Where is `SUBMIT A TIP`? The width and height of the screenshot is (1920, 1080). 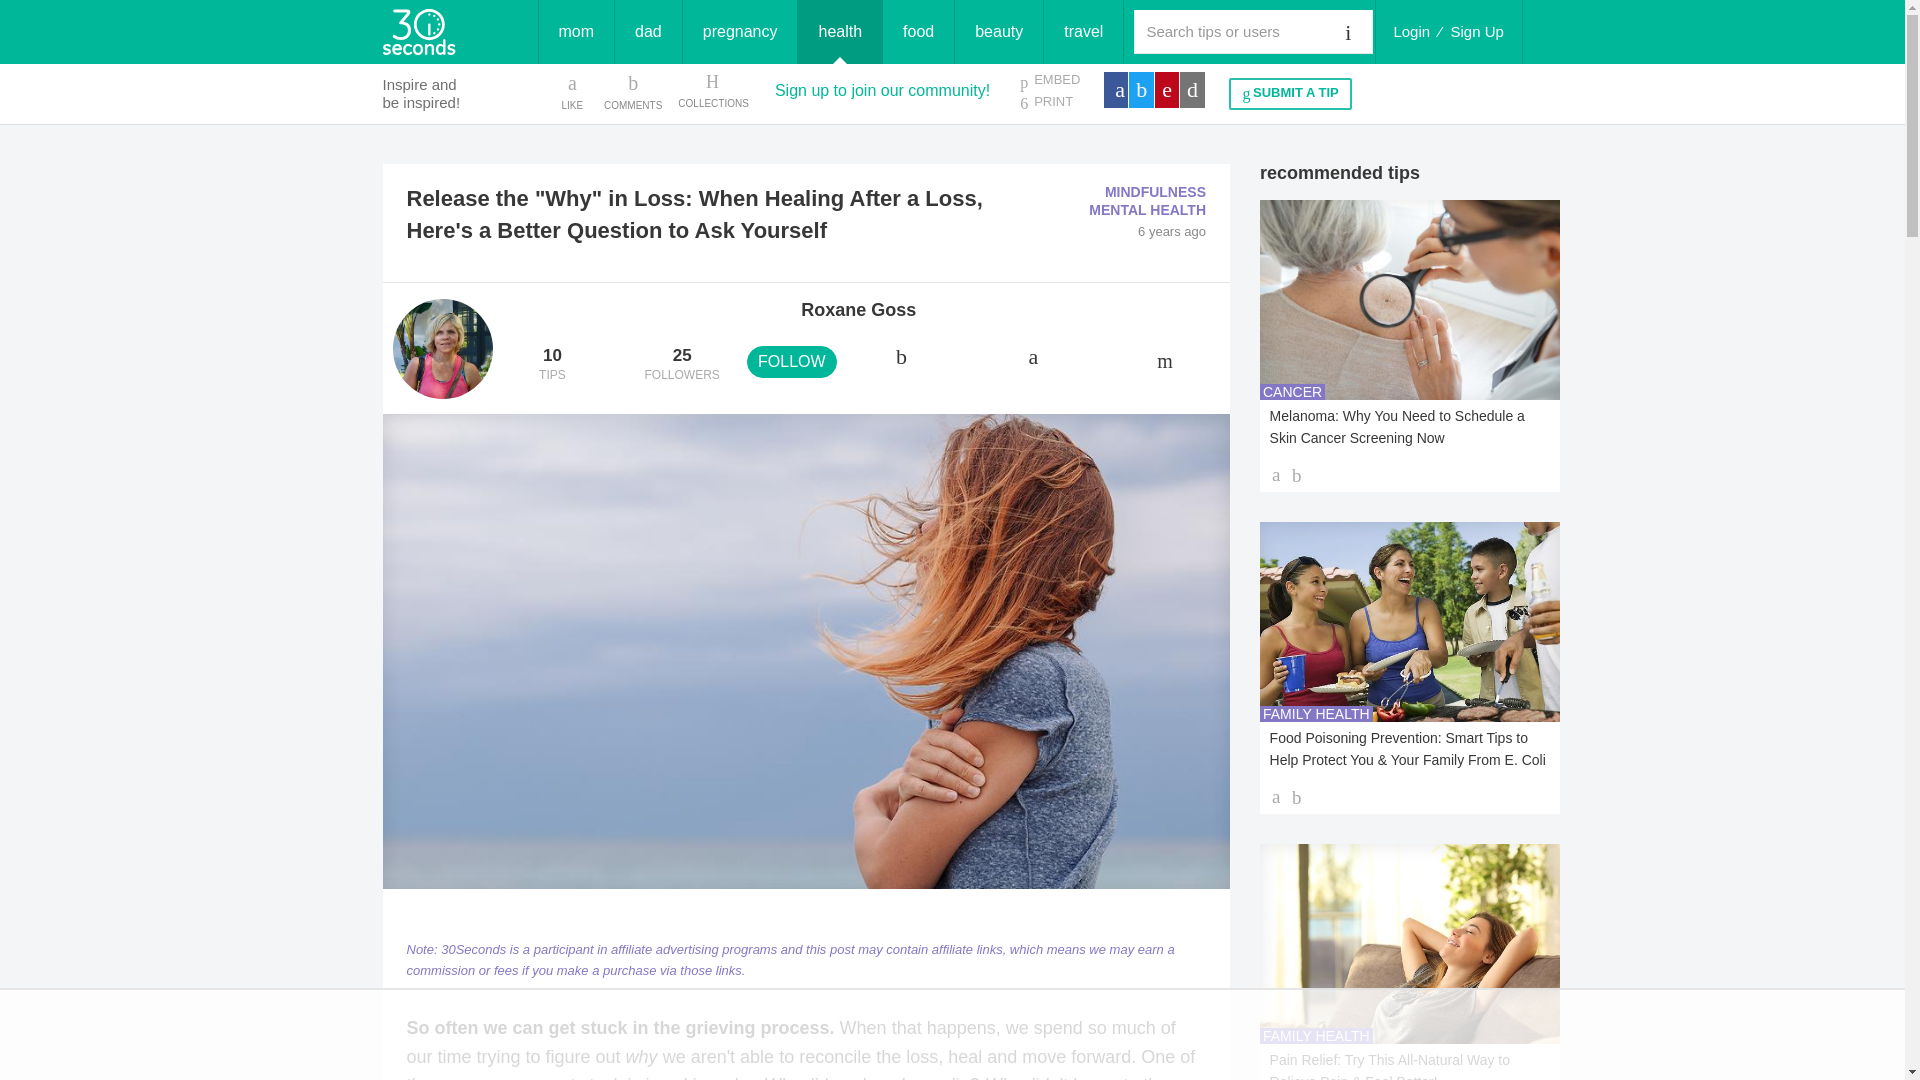
SUBMIT A TIP is located at coordinates (1290, 94).